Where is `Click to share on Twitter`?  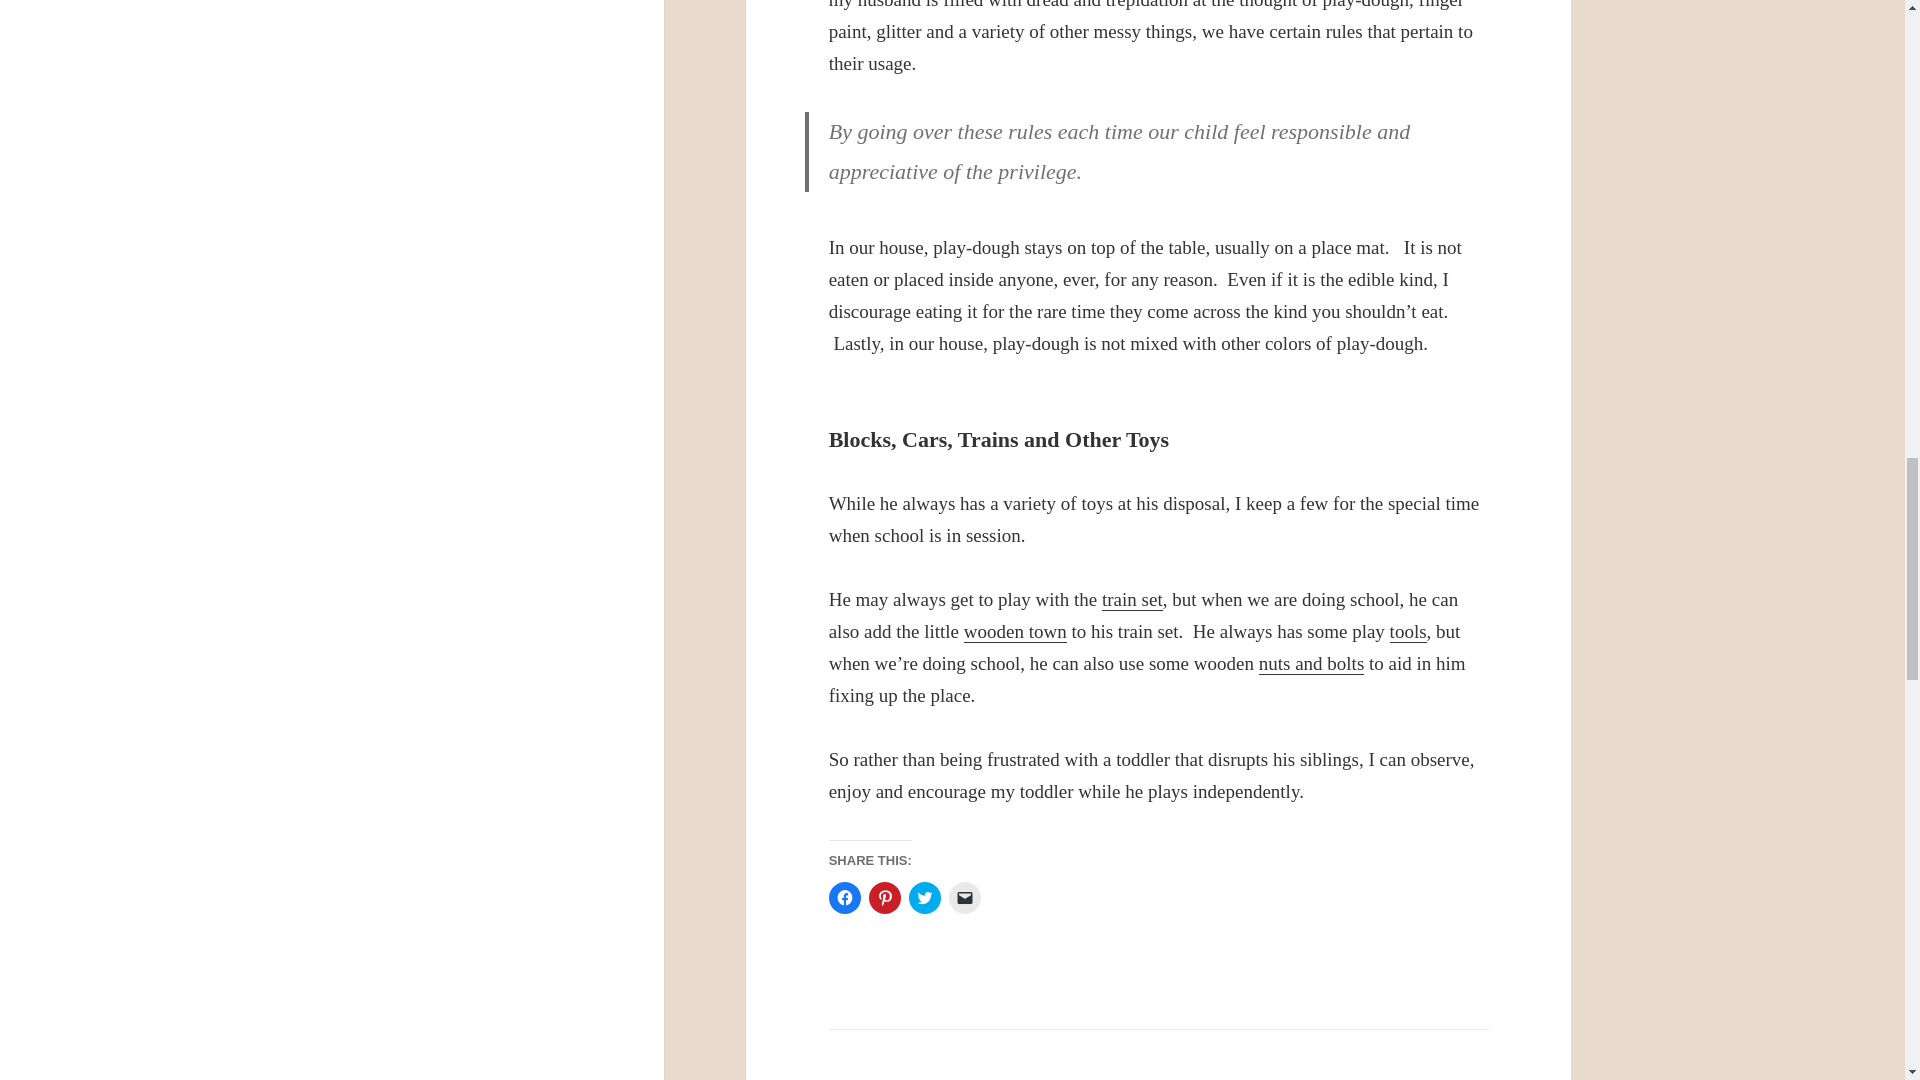
Click to share on Twitter is located at coordinates (924, 898).